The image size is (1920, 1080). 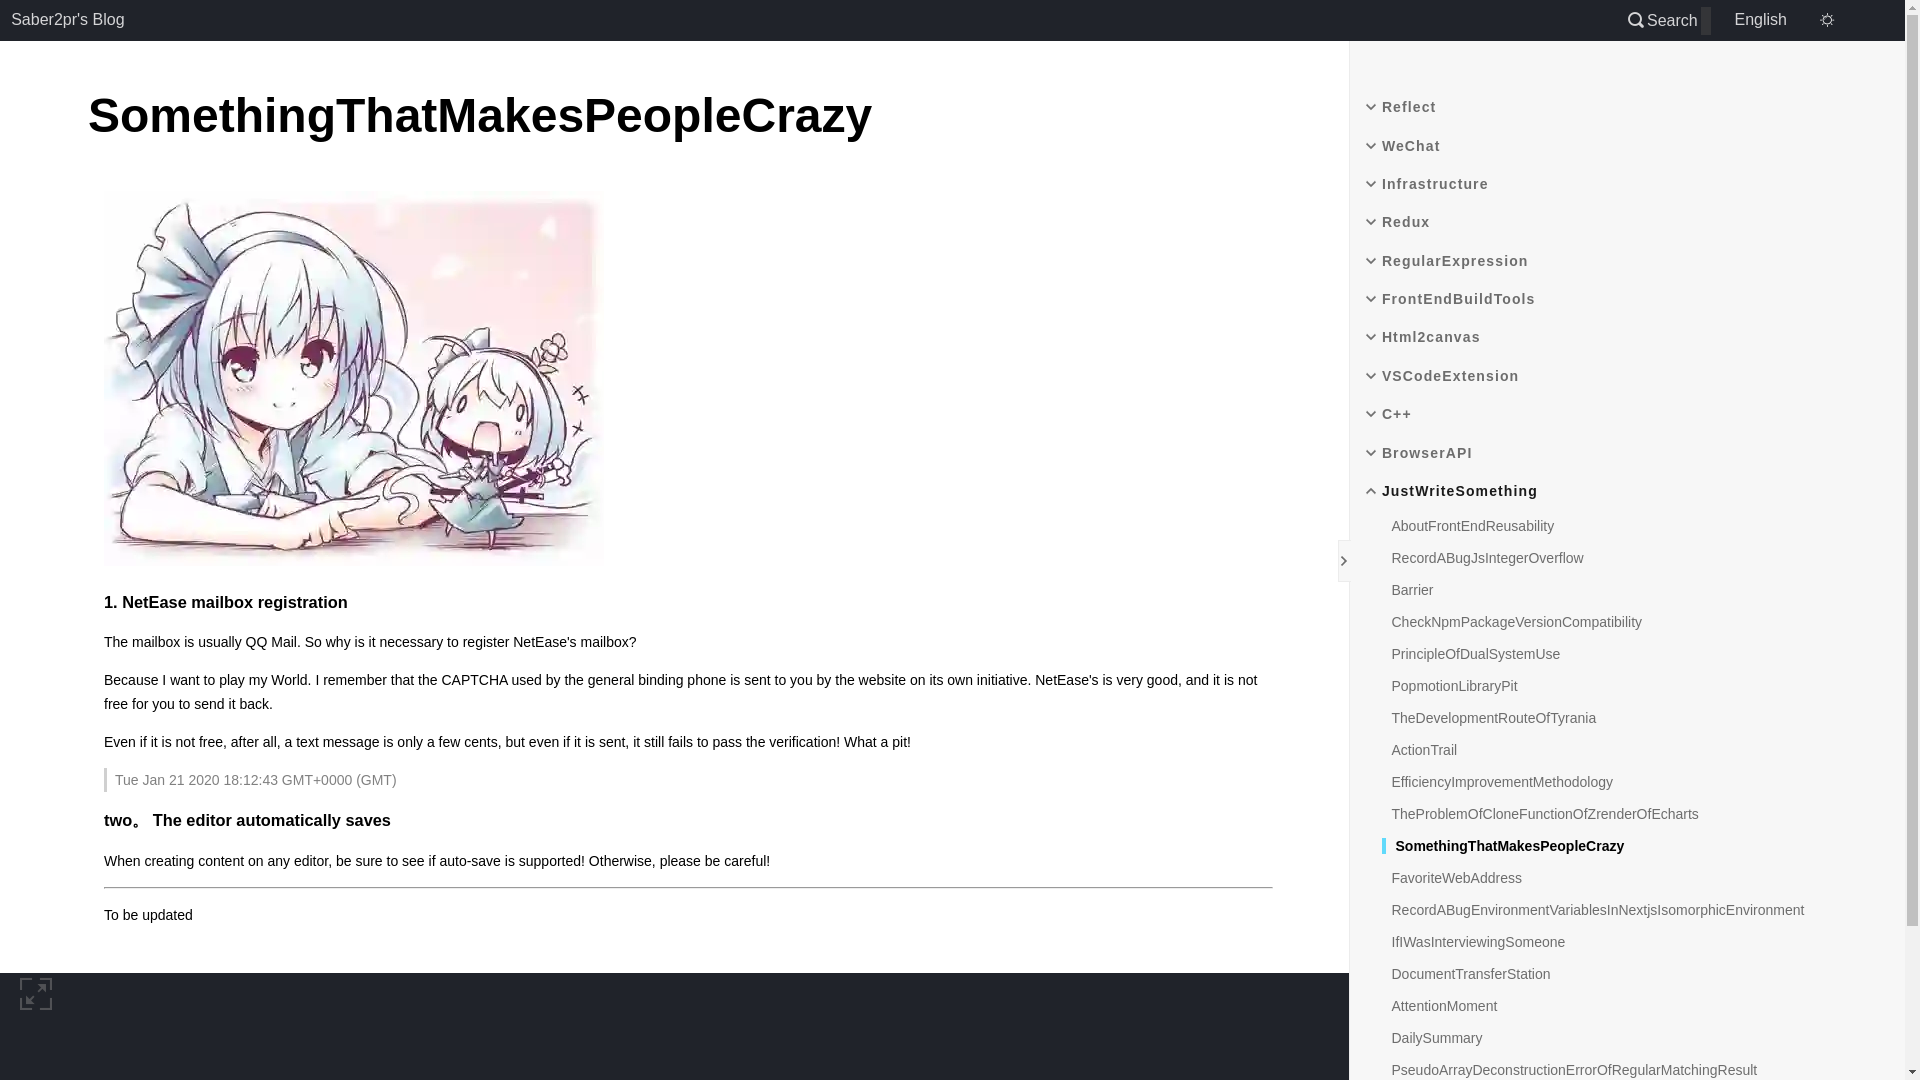 What do you see at coordinates (1503, 846) in the screenshot?
I see `SomethingThatMakesPeopleCrazy` at bounding box center [1503, 846].